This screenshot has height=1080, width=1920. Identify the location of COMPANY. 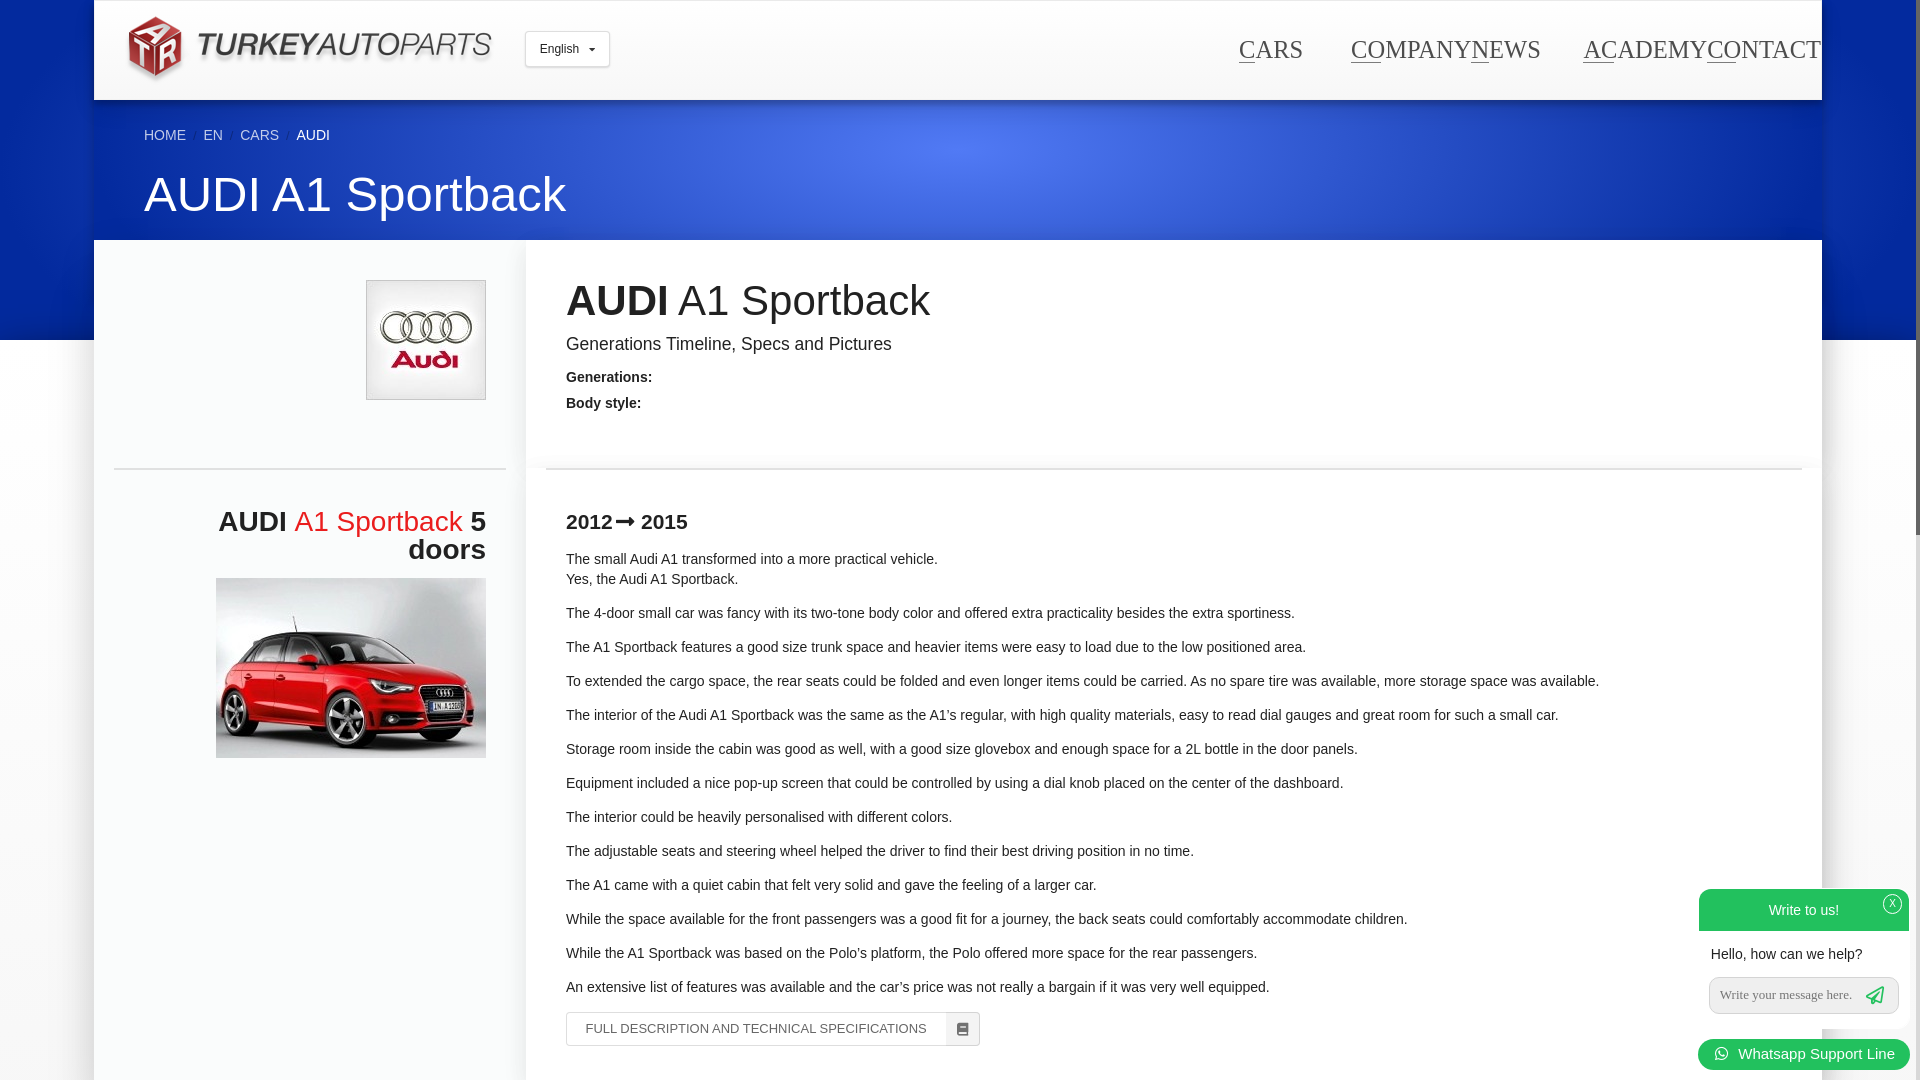
(1410, 48).